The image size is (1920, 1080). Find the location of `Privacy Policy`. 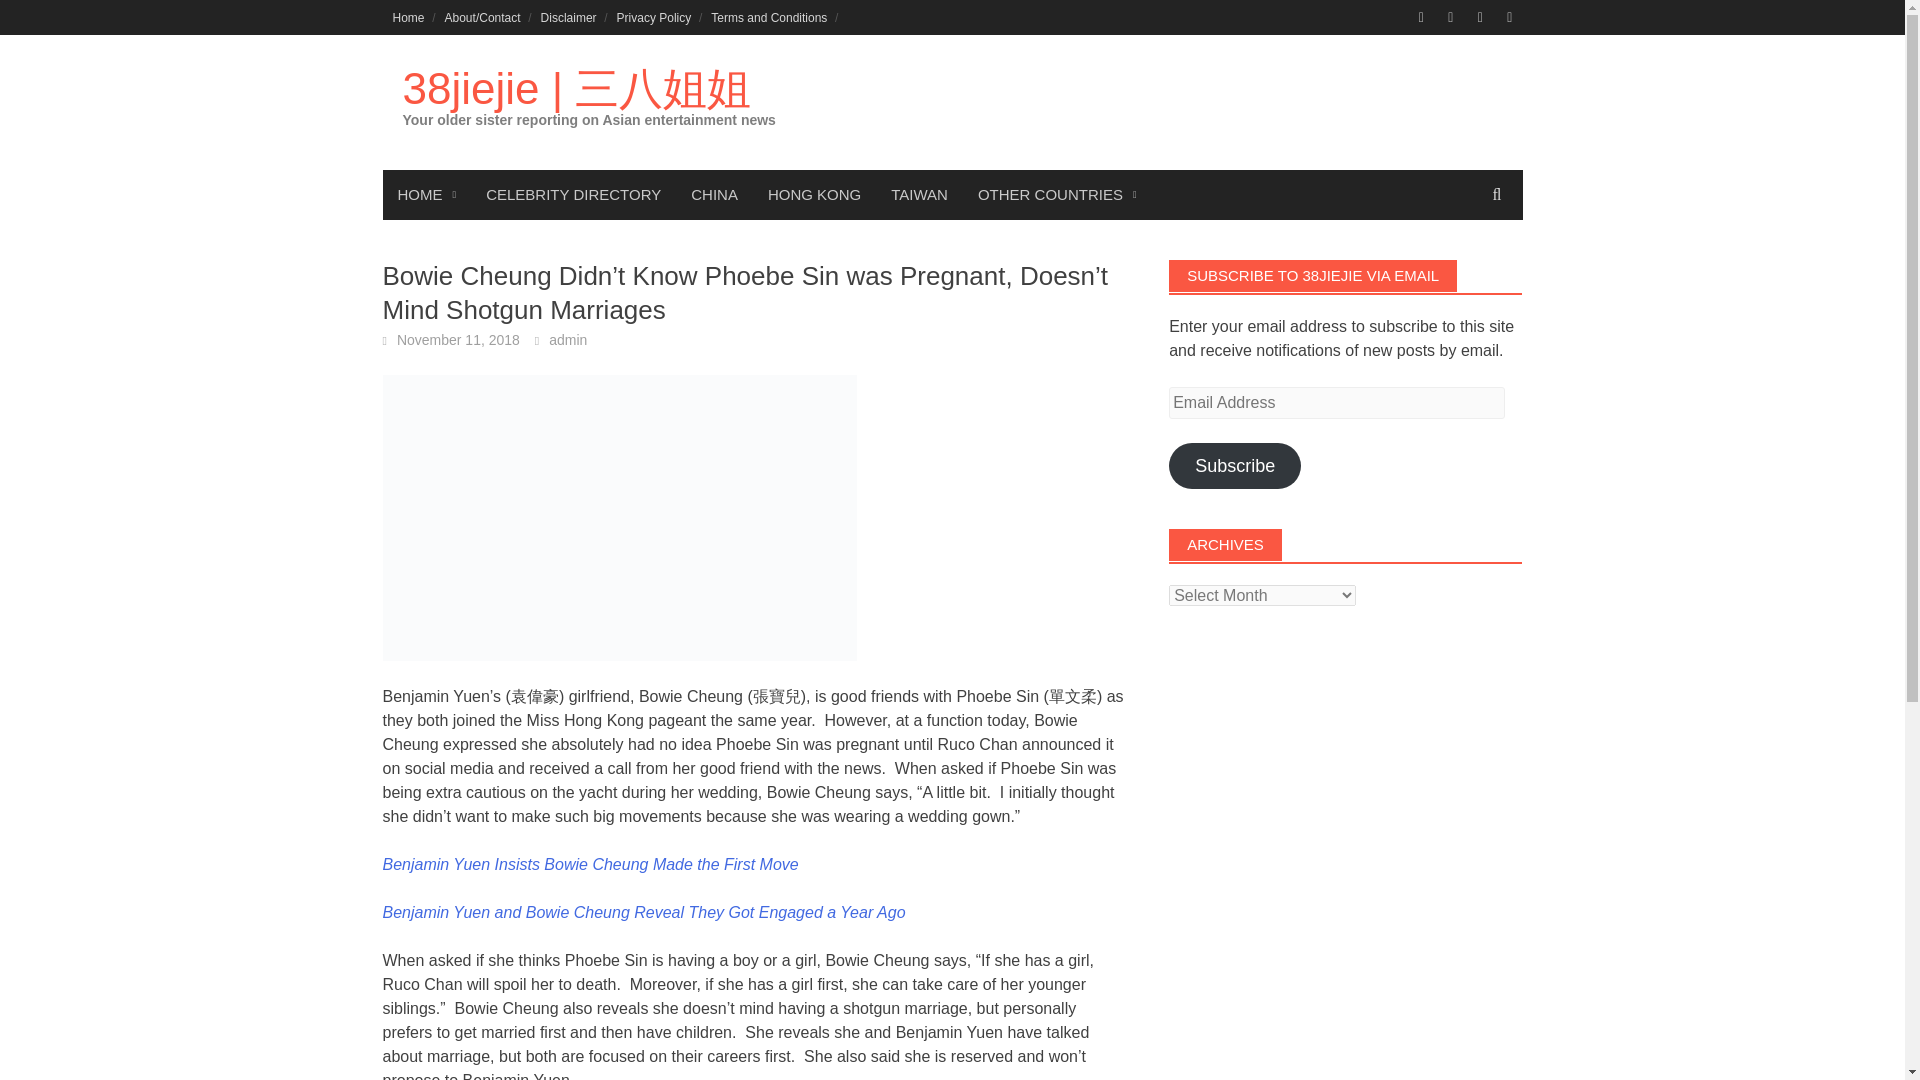

Privacy Policy is located at coordinates (654, 17).